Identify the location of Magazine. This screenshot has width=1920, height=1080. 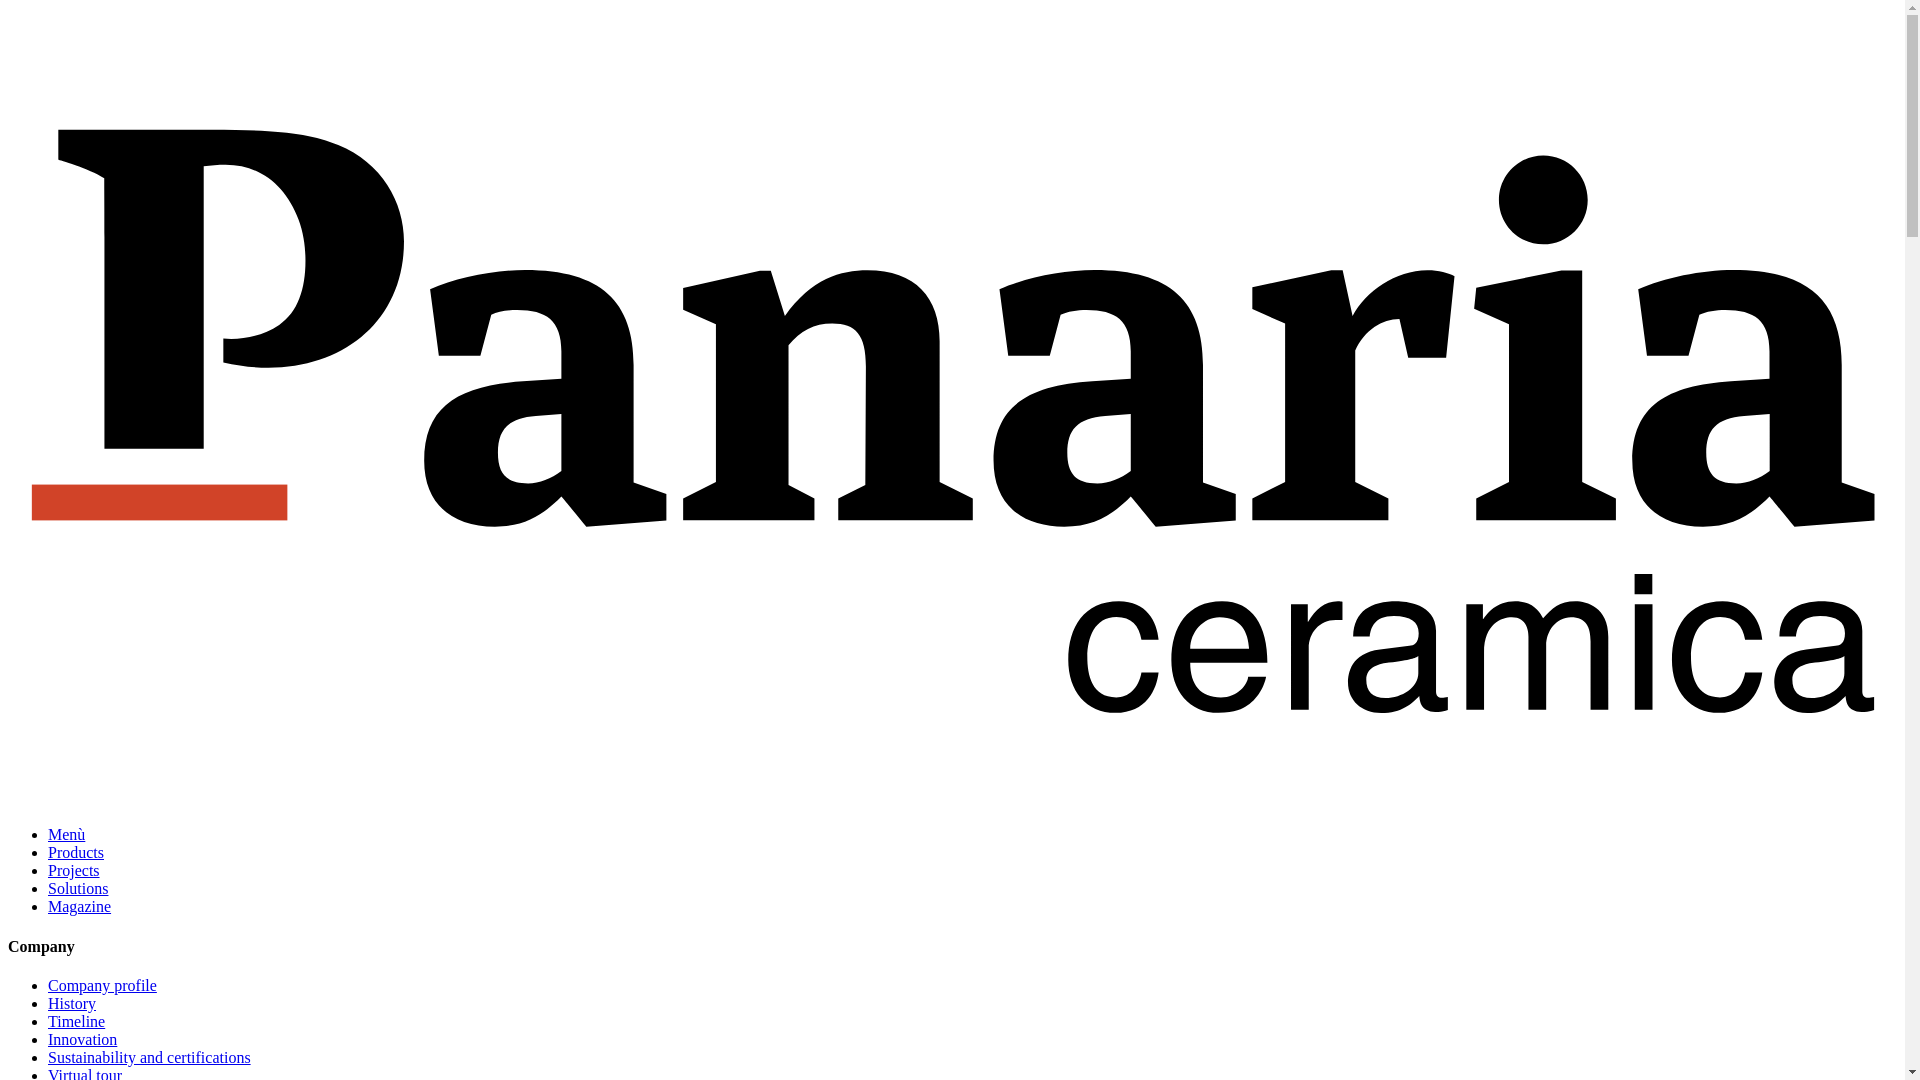
(80, 906).